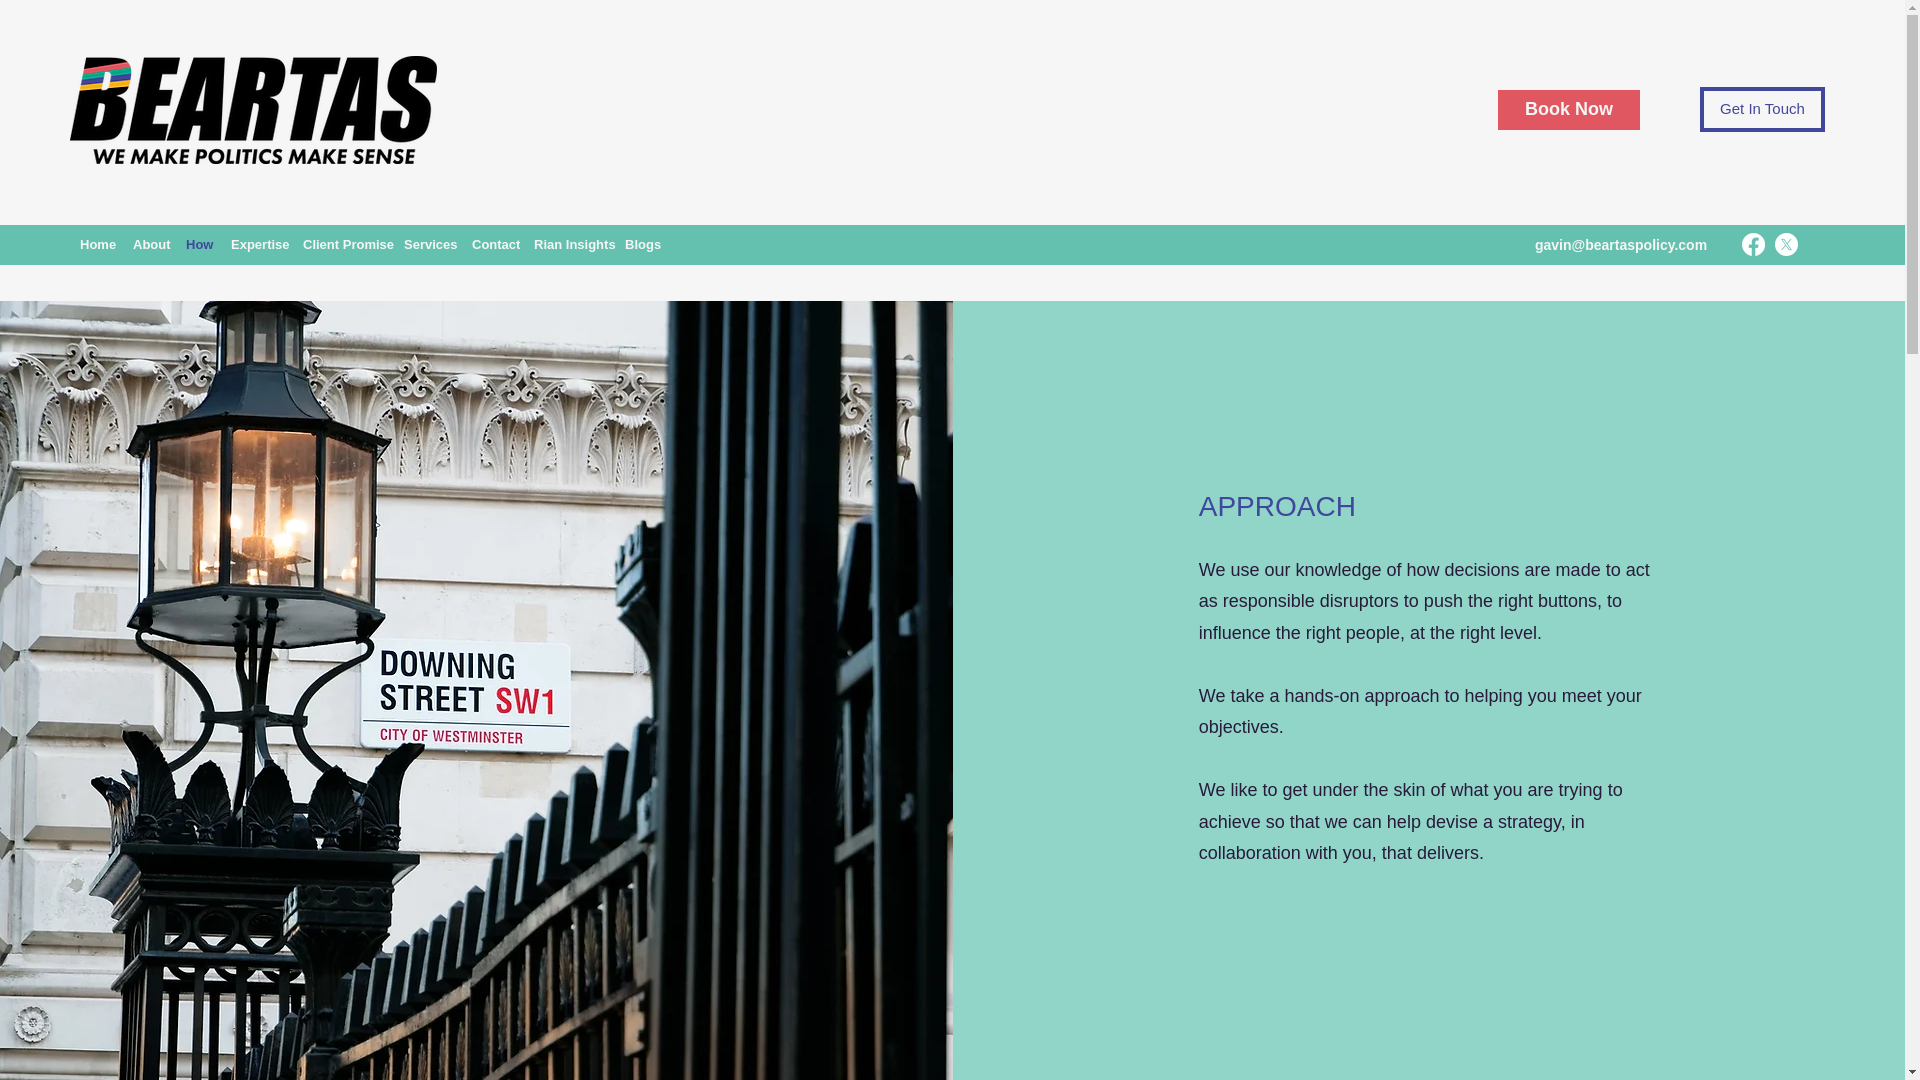  I want to click on Services, so click(428, 245).